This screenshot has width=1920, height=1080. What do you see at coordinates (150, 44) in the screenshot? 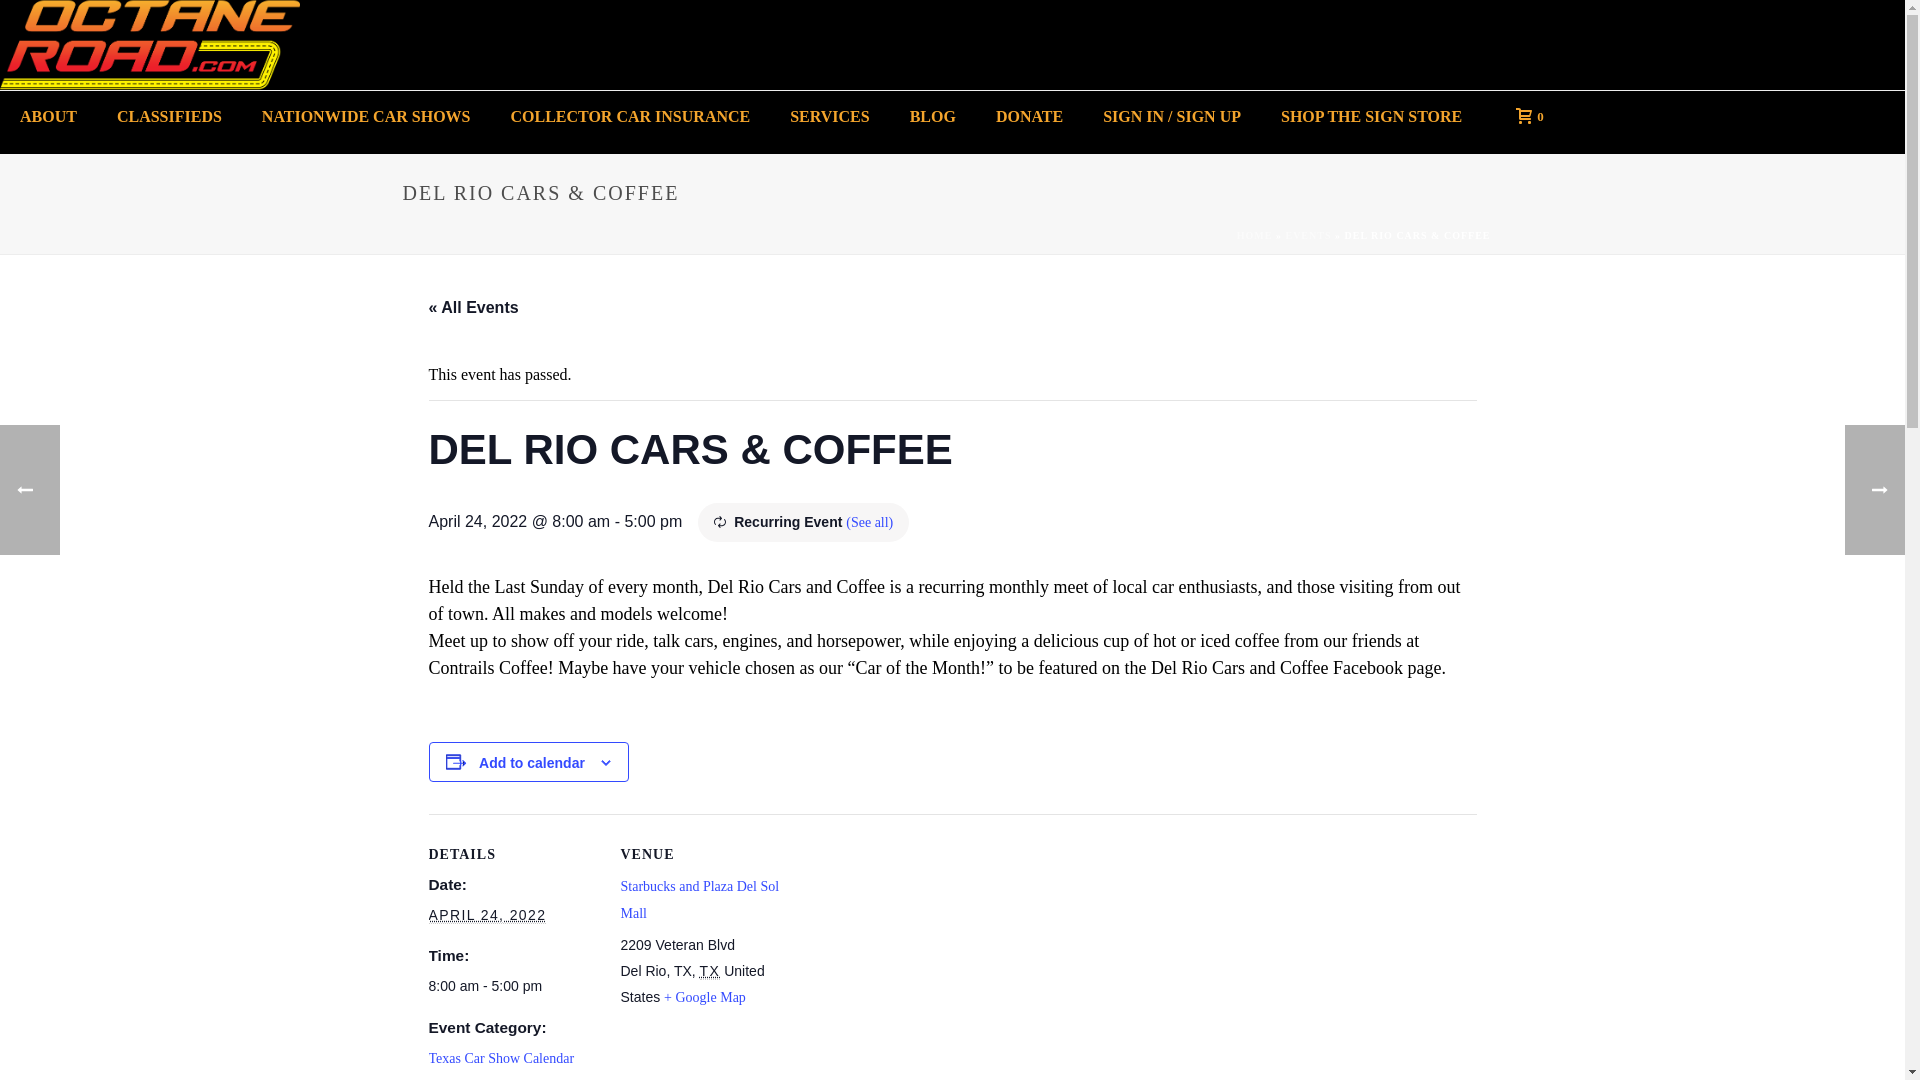
I see `Collector Car Insurance Classic Car Shows` at bounding box center [150, 44].